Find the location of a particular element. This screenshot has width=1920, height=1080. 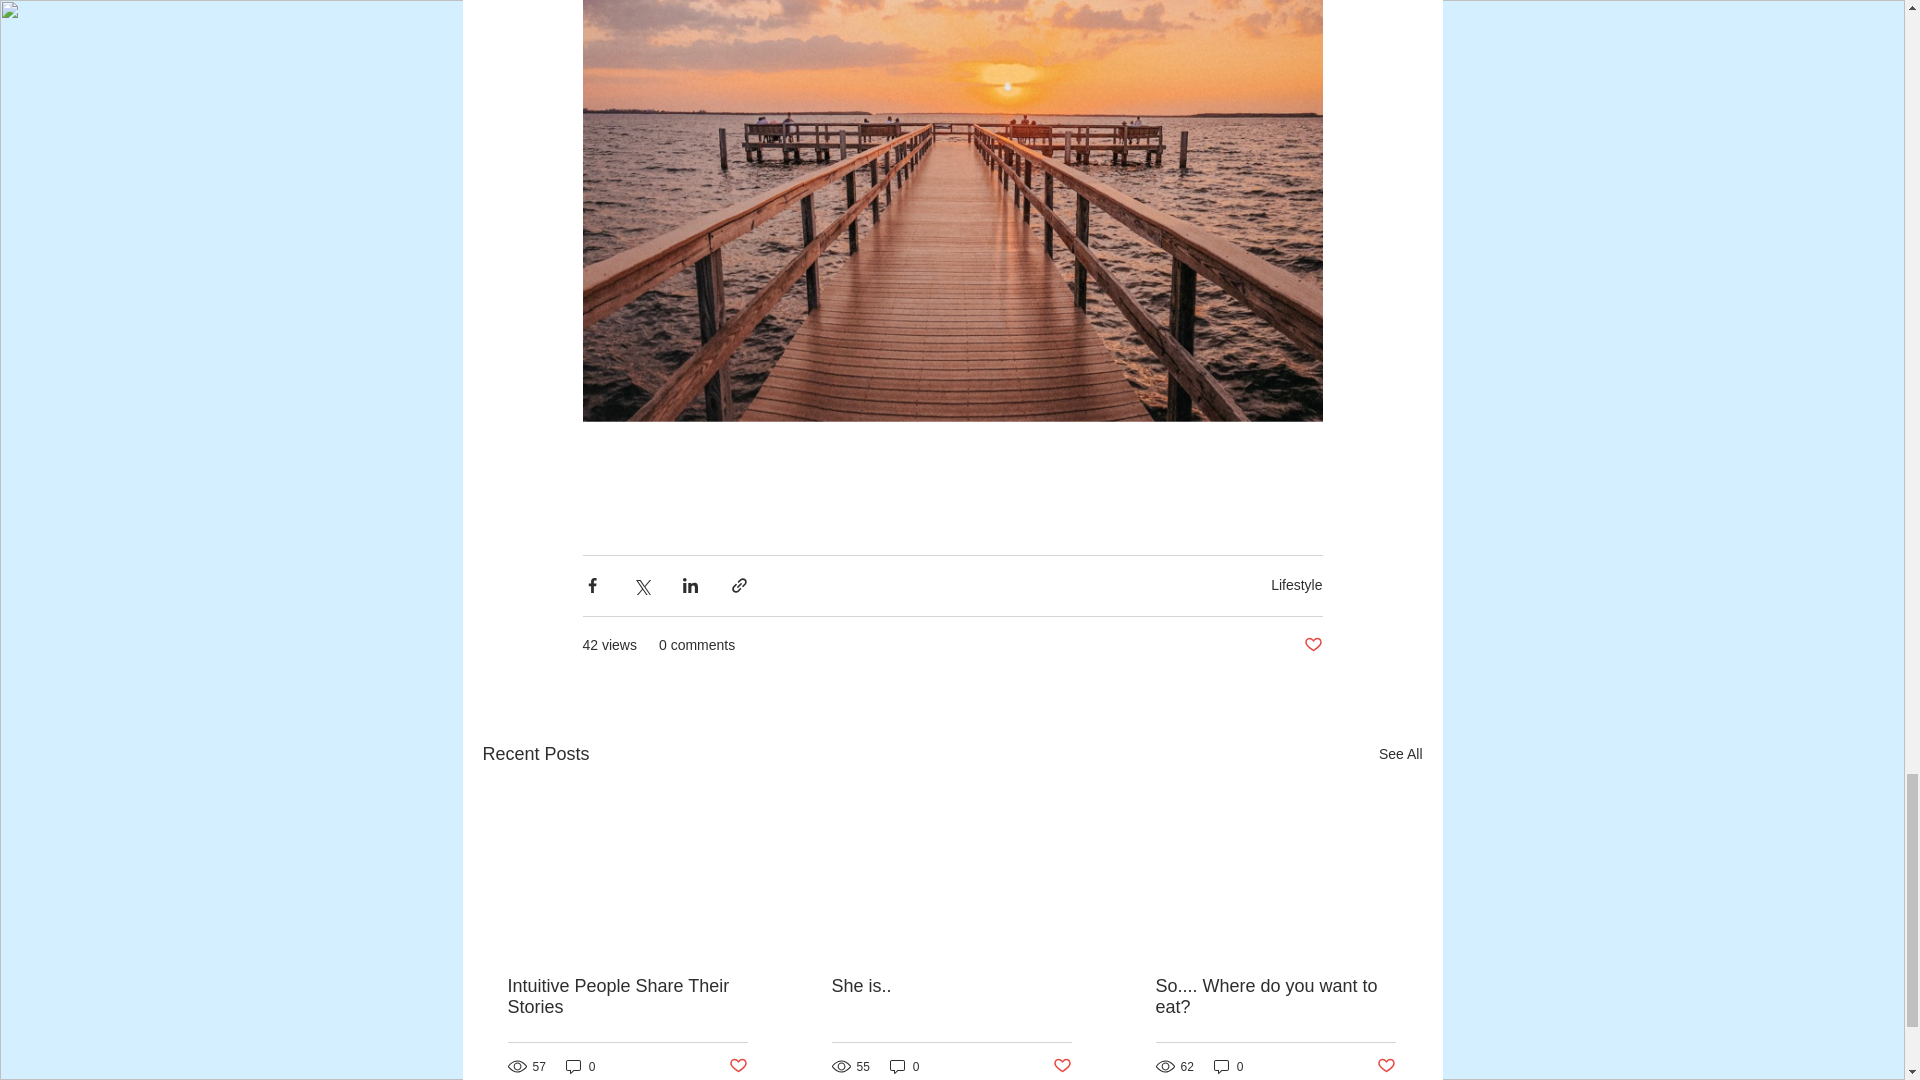

She is.. is located at coordinates (951, 986).